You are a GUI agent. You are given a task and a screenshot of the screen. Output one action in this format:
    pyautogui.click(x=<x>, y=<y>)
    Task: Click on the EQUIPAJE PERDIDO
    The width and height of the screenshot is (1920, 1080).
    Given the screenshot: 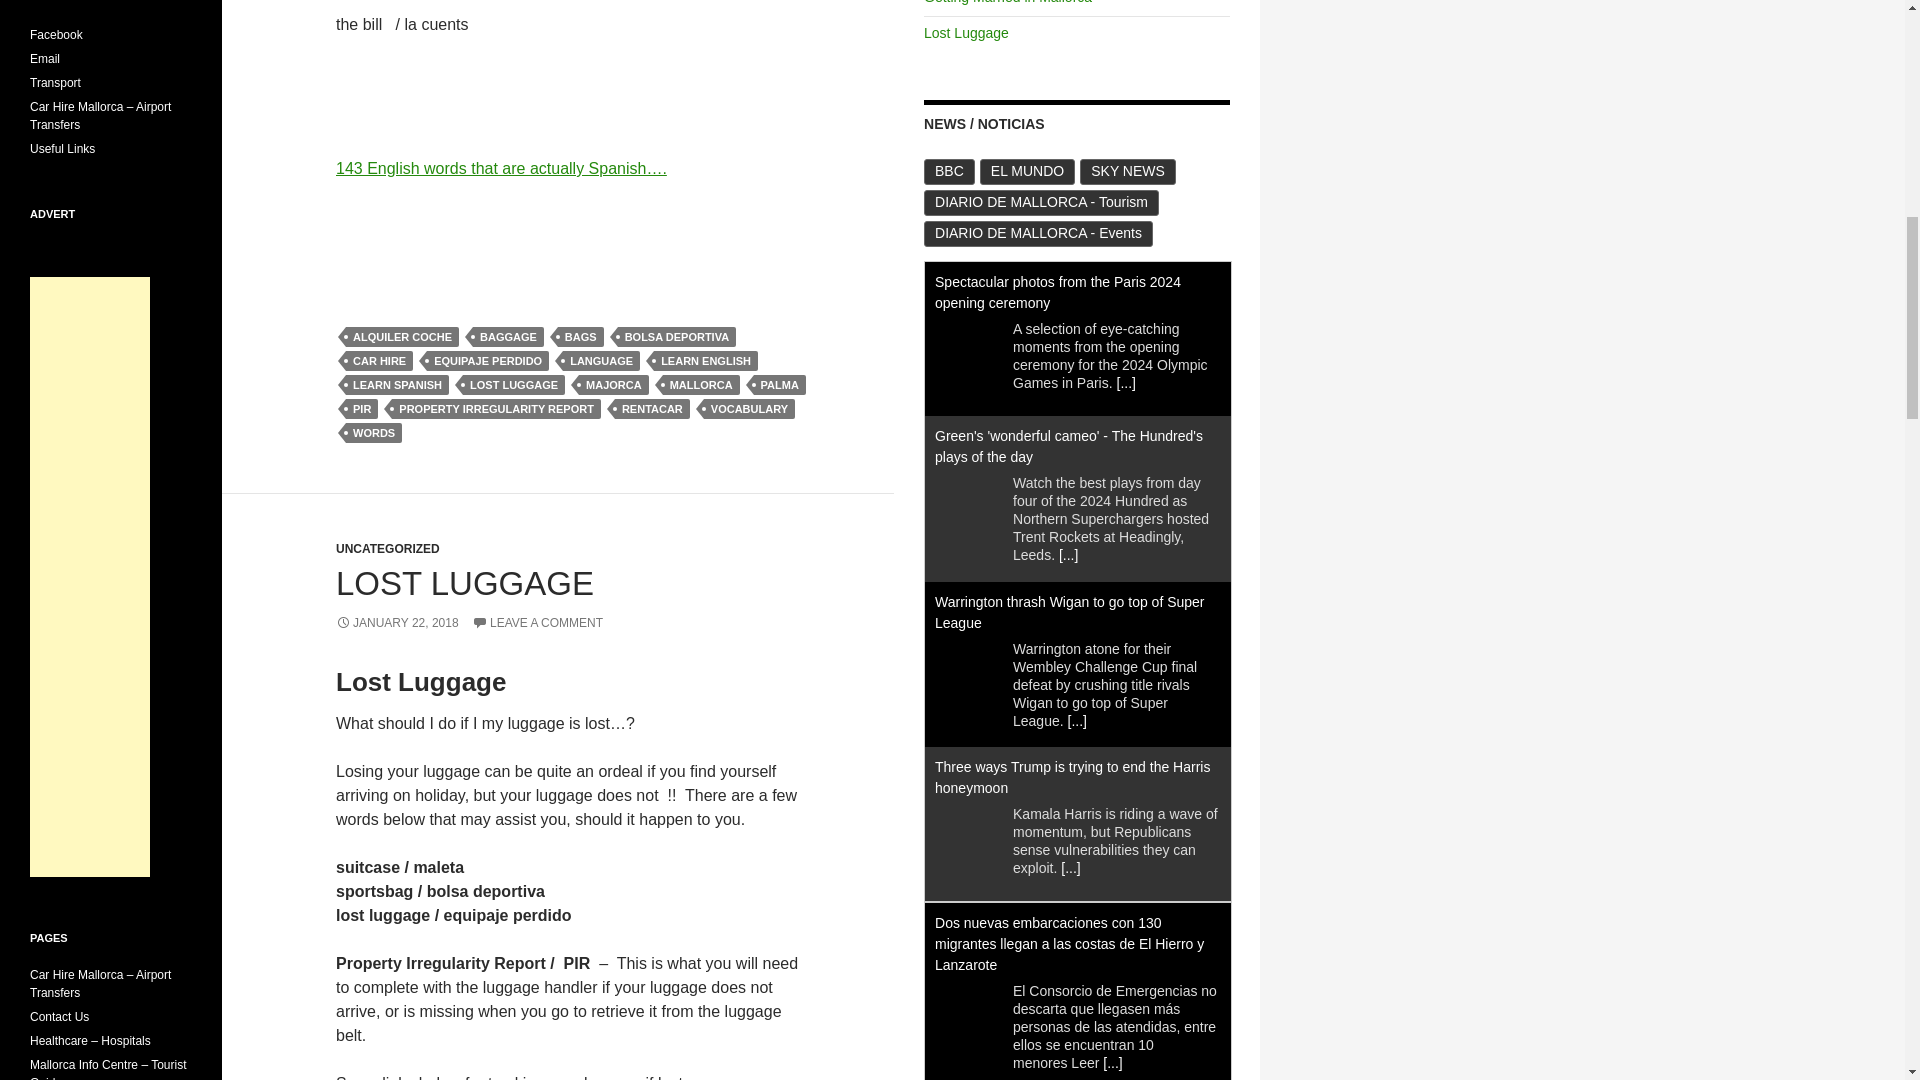 What is the action you would take?
    pyautogui.click(x=488, y=361)
    